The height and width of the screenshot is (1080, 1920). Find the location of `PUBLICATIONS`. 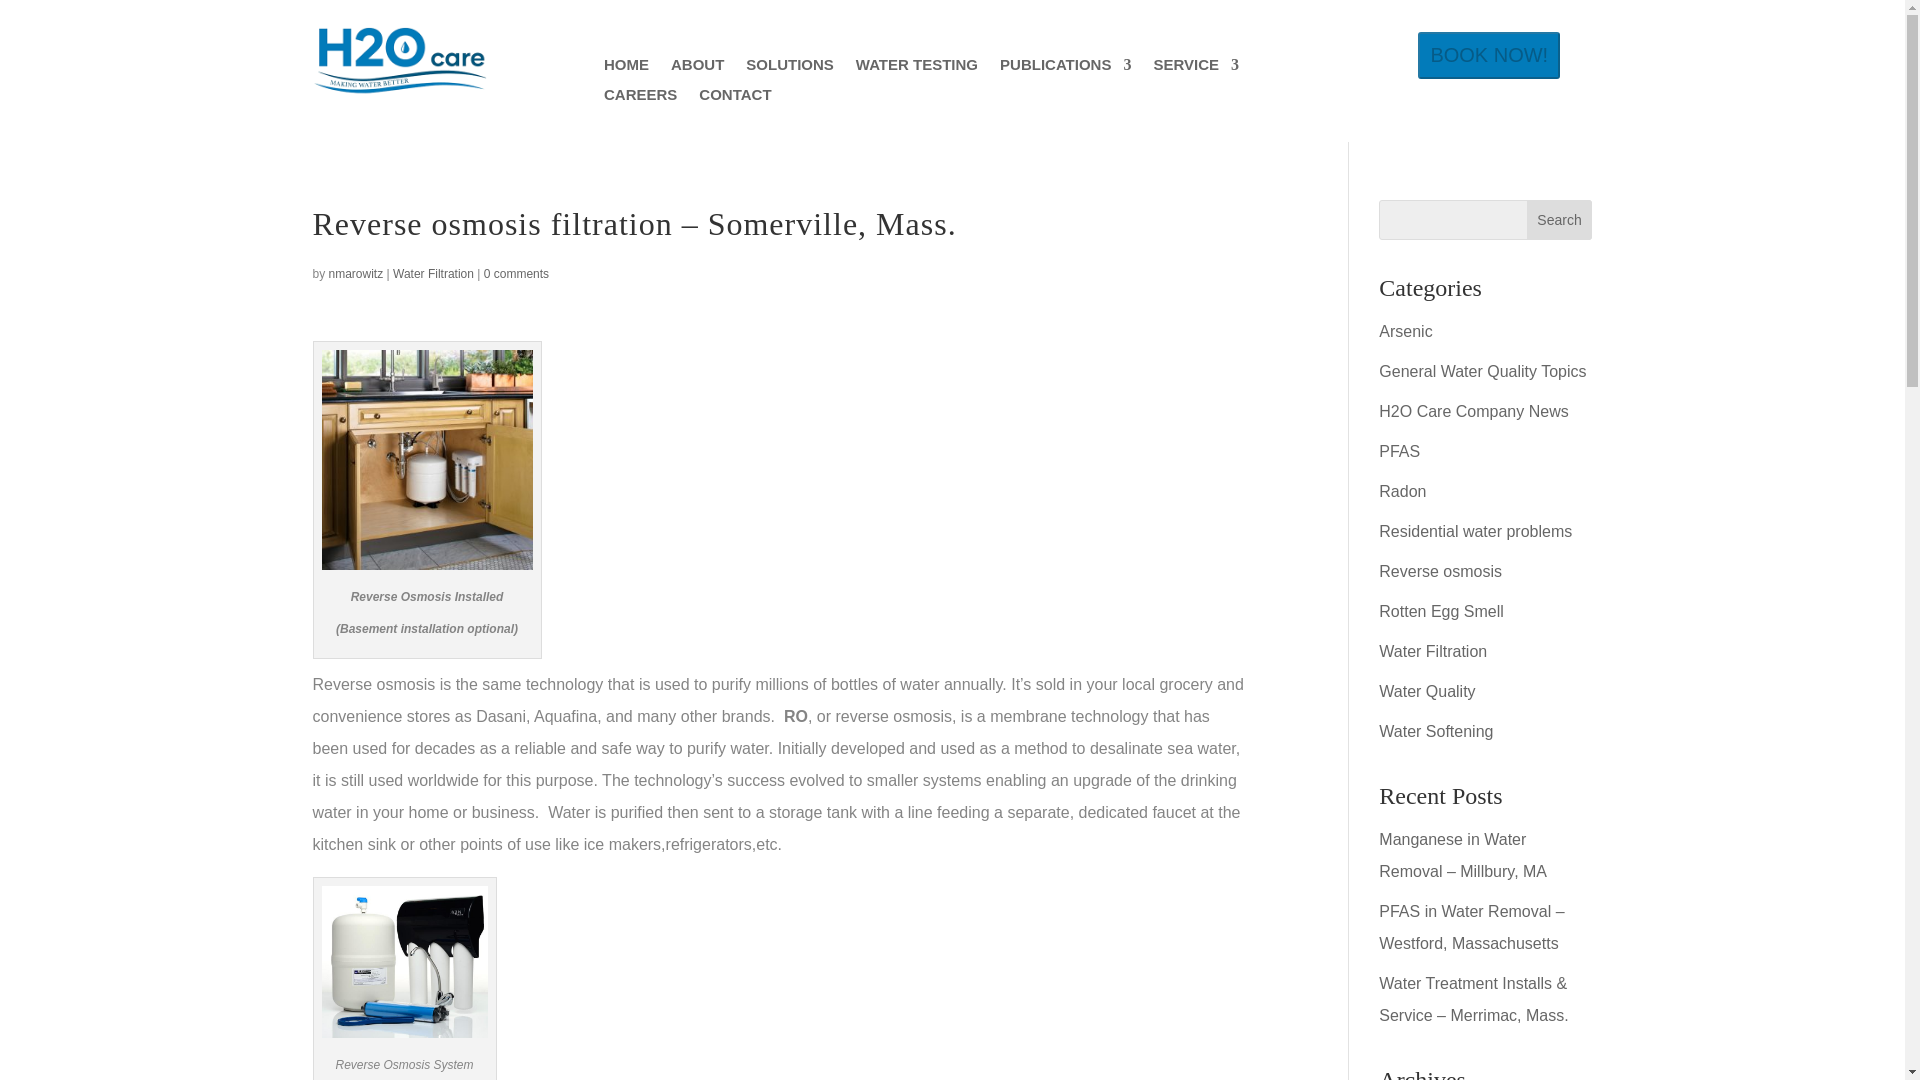

PUBLICATIONS is located at coordinates (1065, 68).